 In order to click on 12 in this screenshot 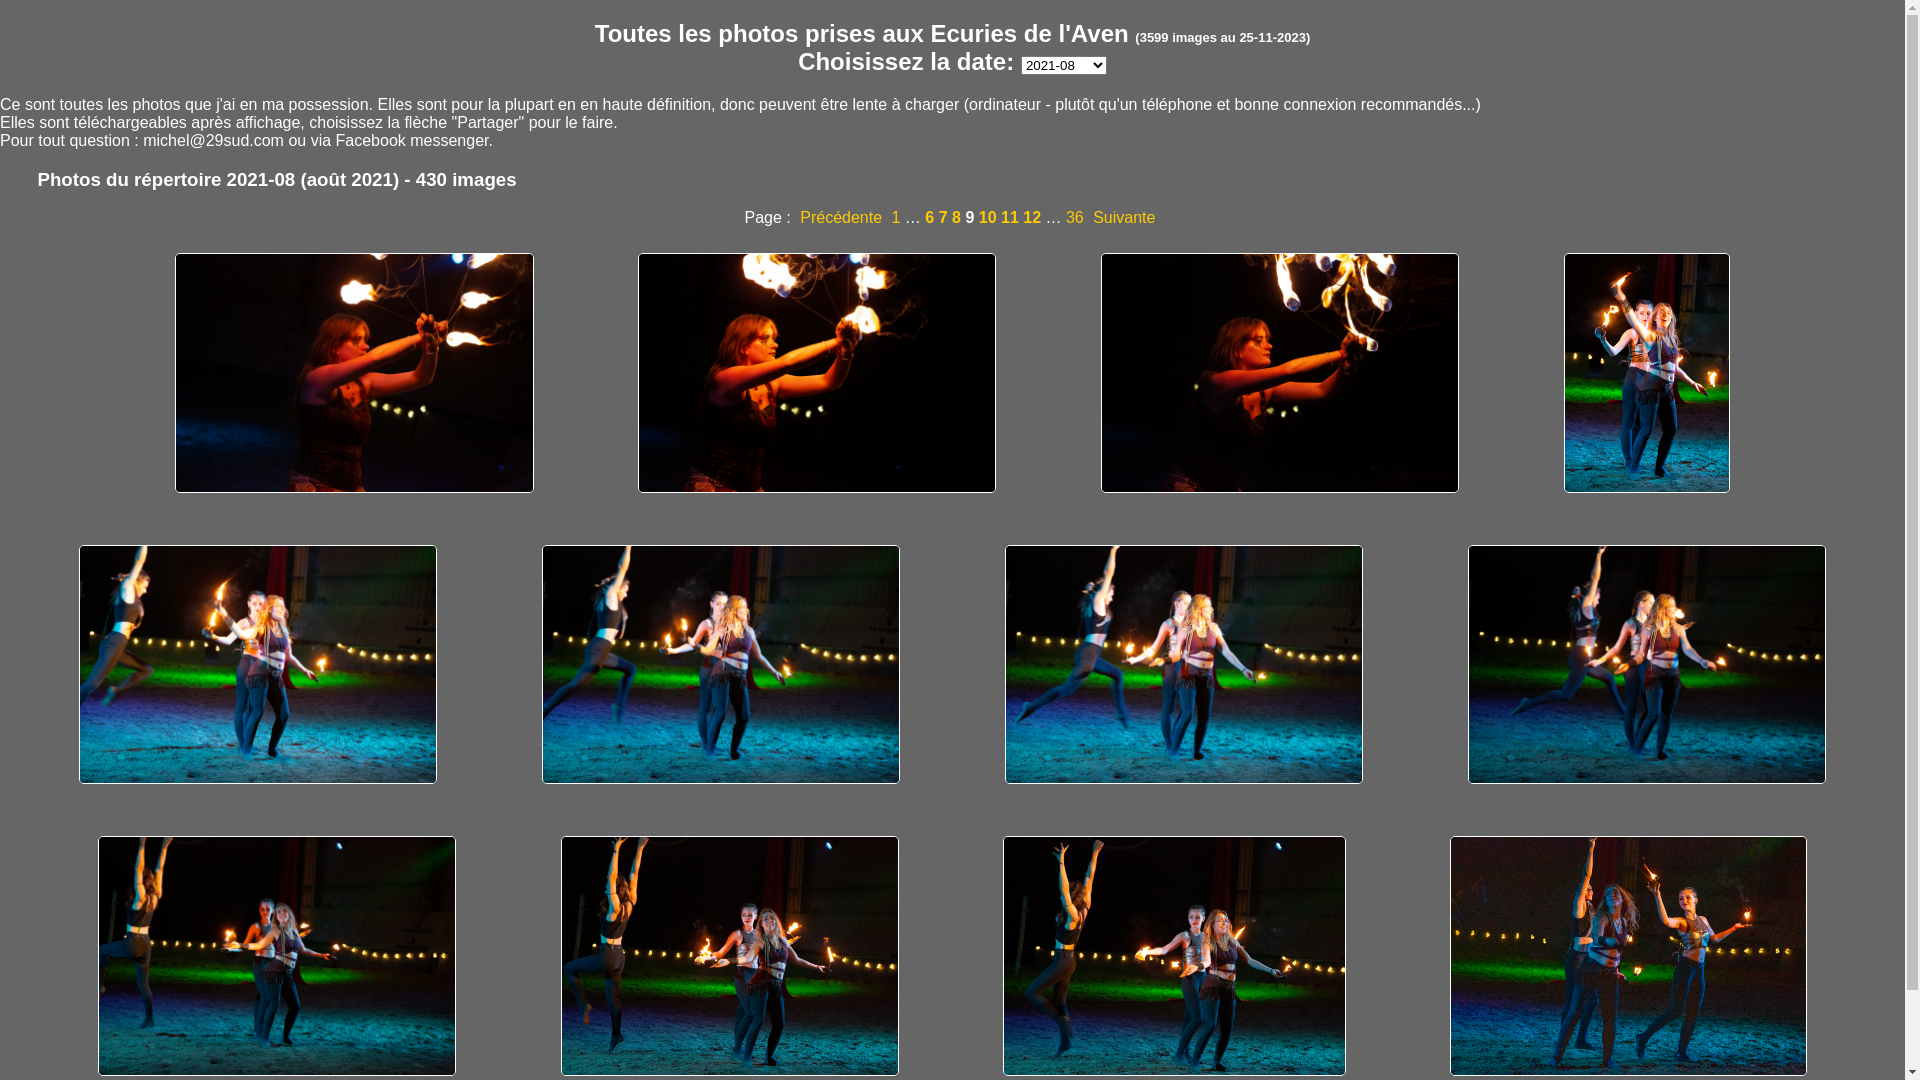, I will do `click(1032, 218)`.